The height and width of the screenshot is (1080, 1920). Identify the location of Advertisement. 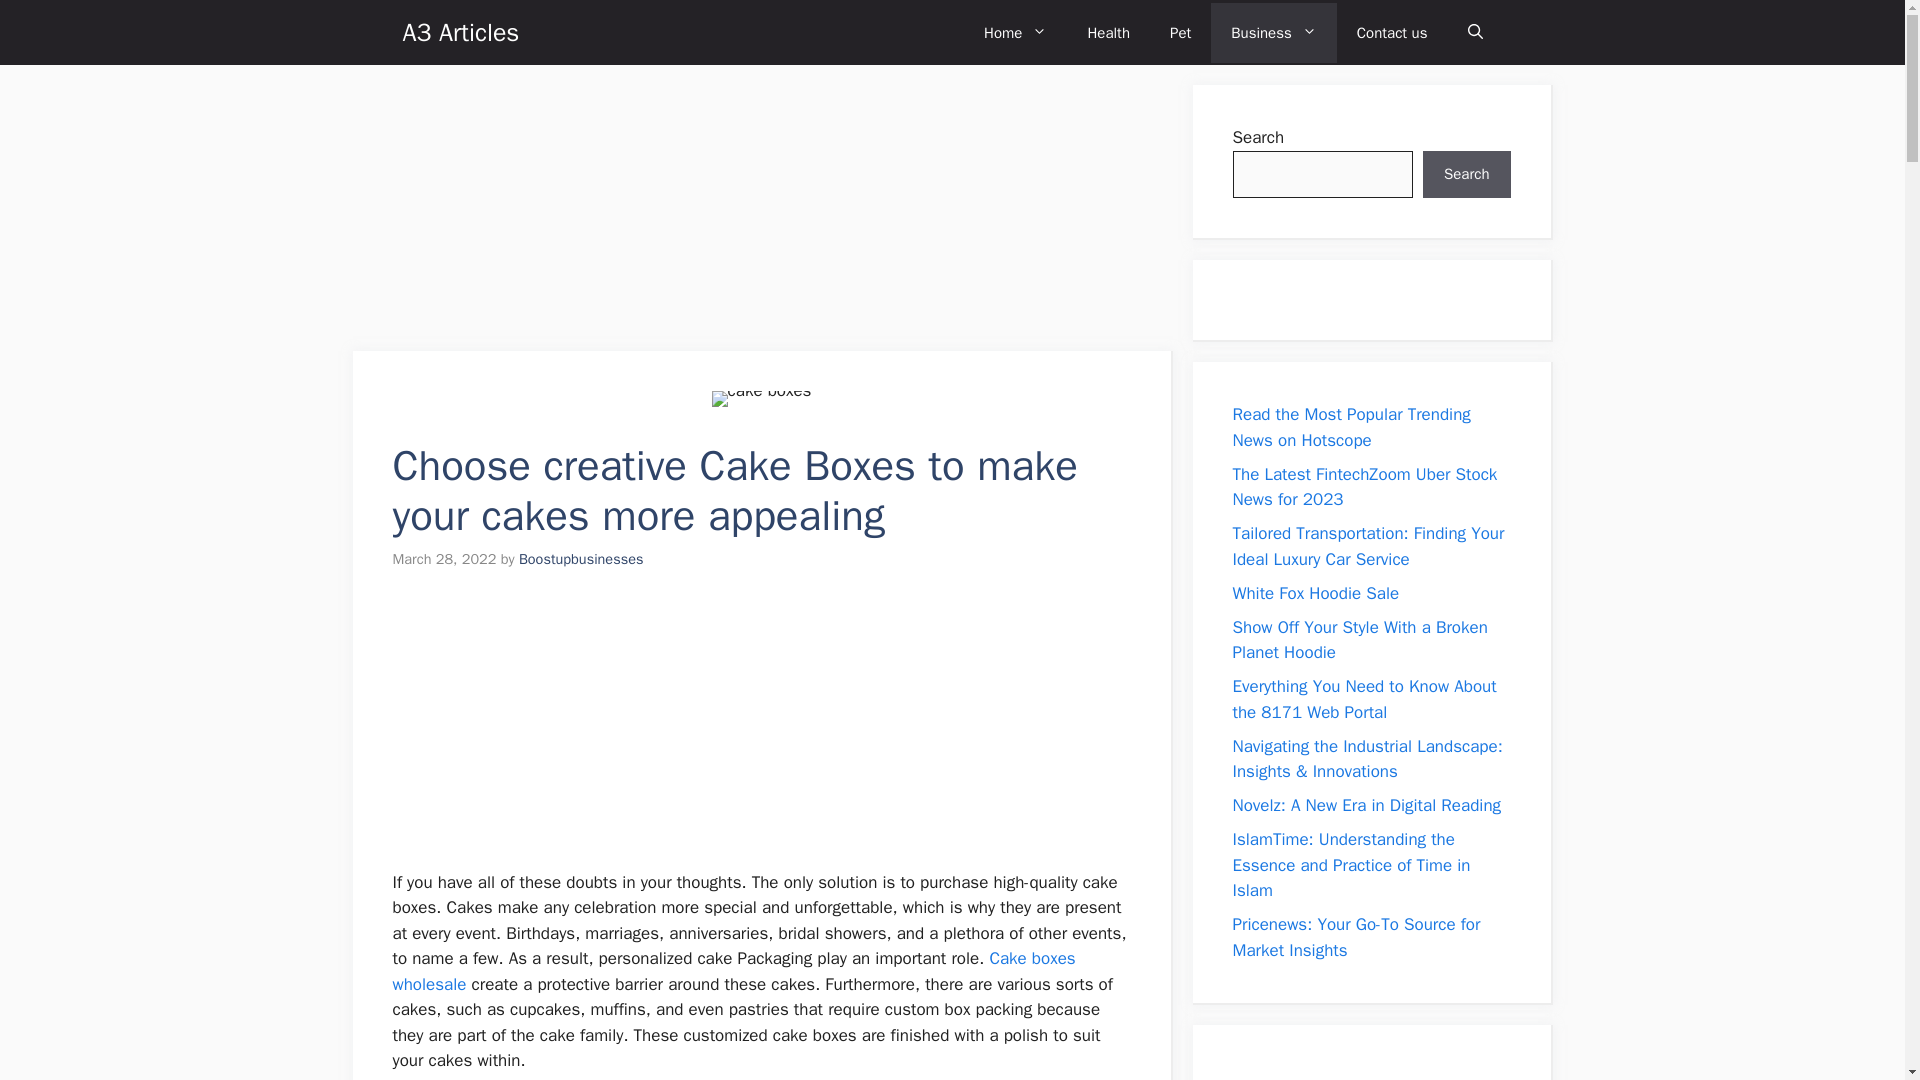
(1382, 1072).